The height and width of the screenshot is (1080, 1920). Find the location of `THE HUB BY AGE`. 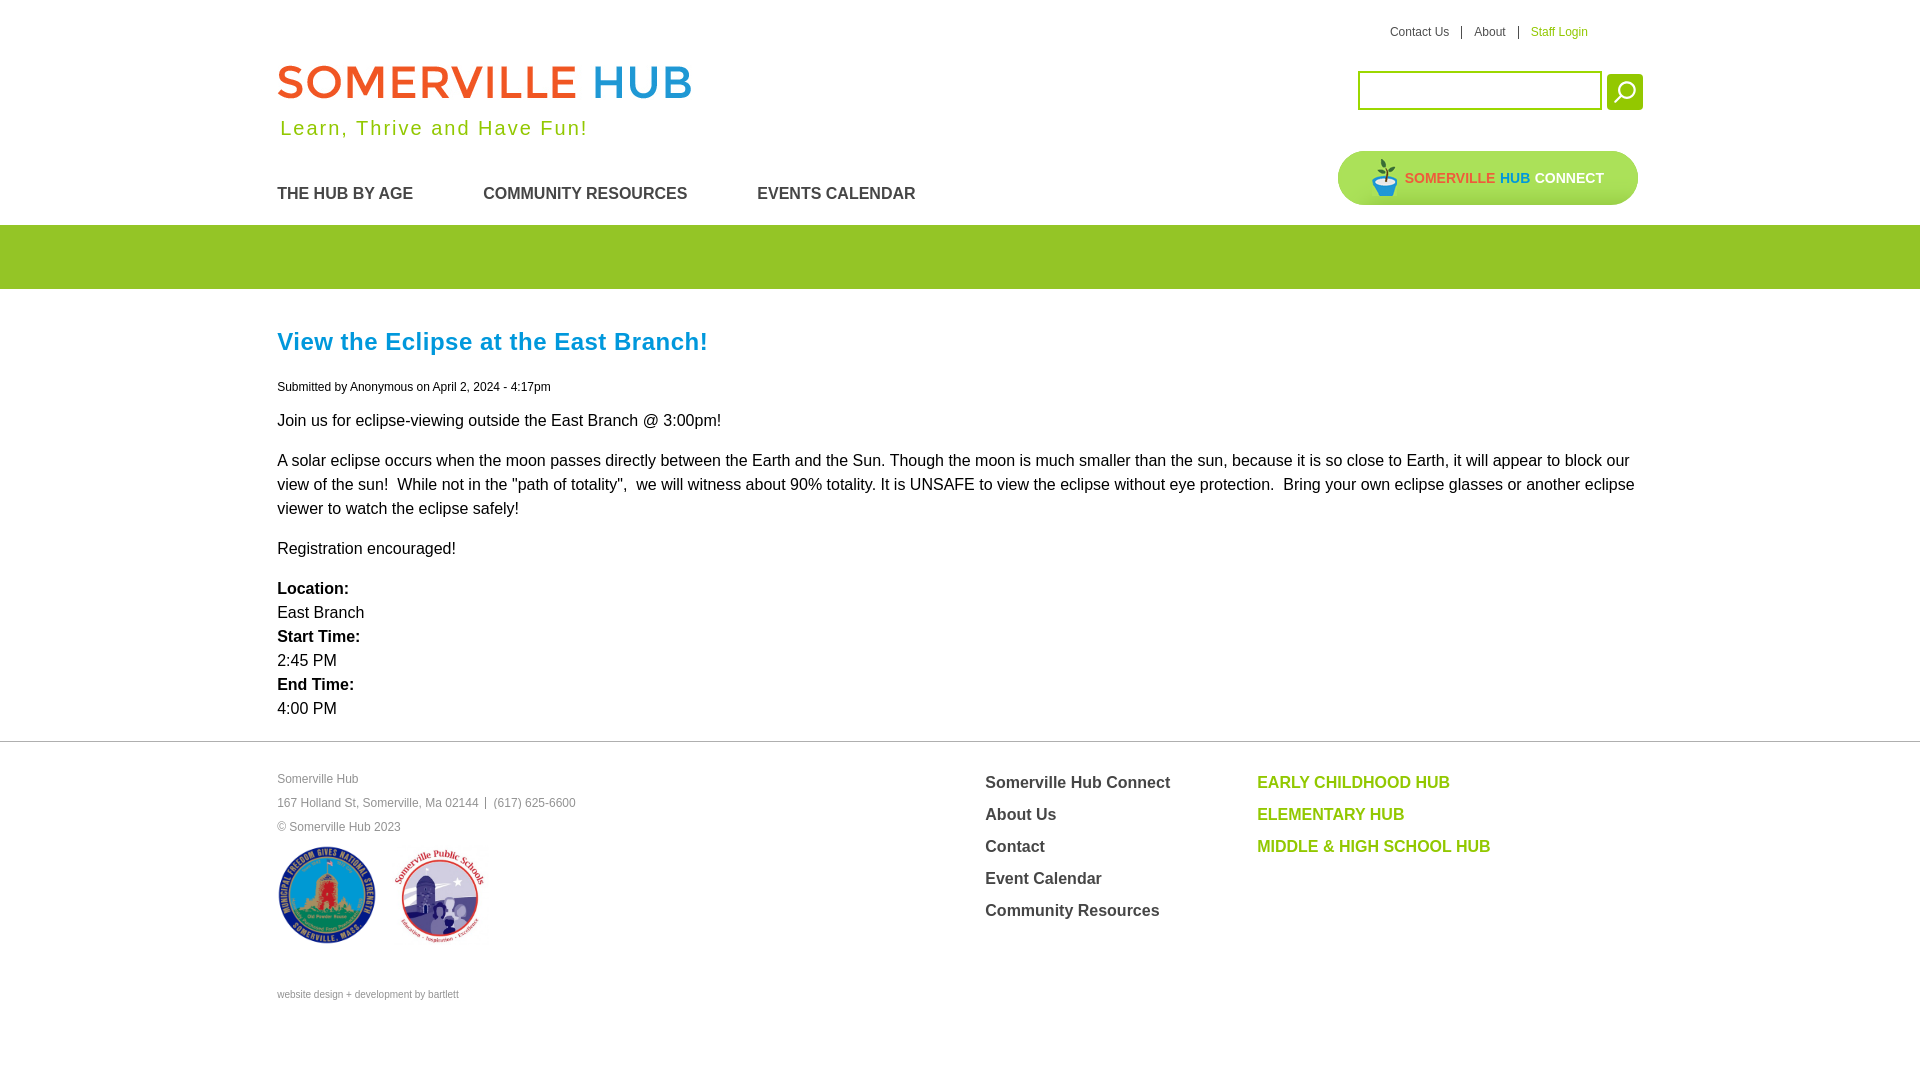

THE HUB BY AGE is located at coordinates (344, 194).